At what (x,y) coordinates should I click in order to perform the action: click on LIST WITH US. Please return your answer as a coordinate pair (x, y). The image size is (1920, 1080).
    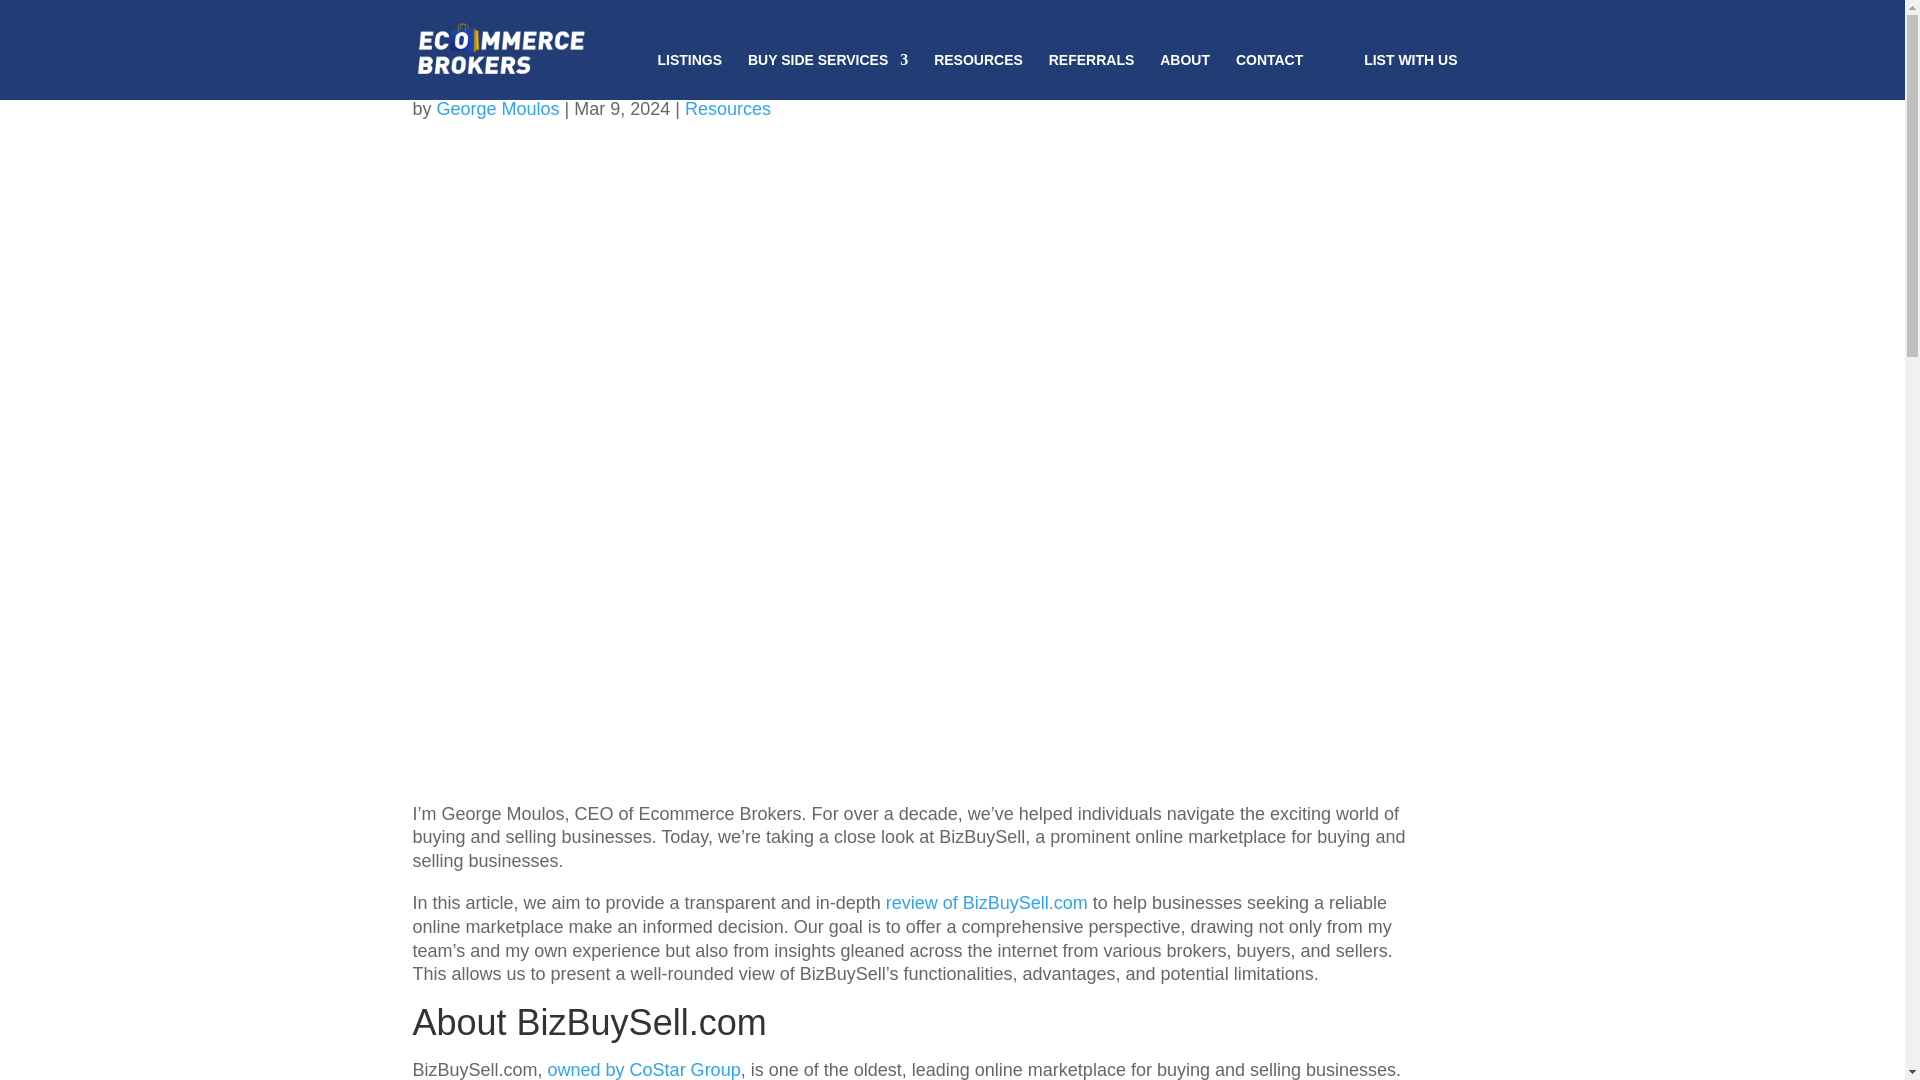
    Looking at the image, I should click on (1410, 60).